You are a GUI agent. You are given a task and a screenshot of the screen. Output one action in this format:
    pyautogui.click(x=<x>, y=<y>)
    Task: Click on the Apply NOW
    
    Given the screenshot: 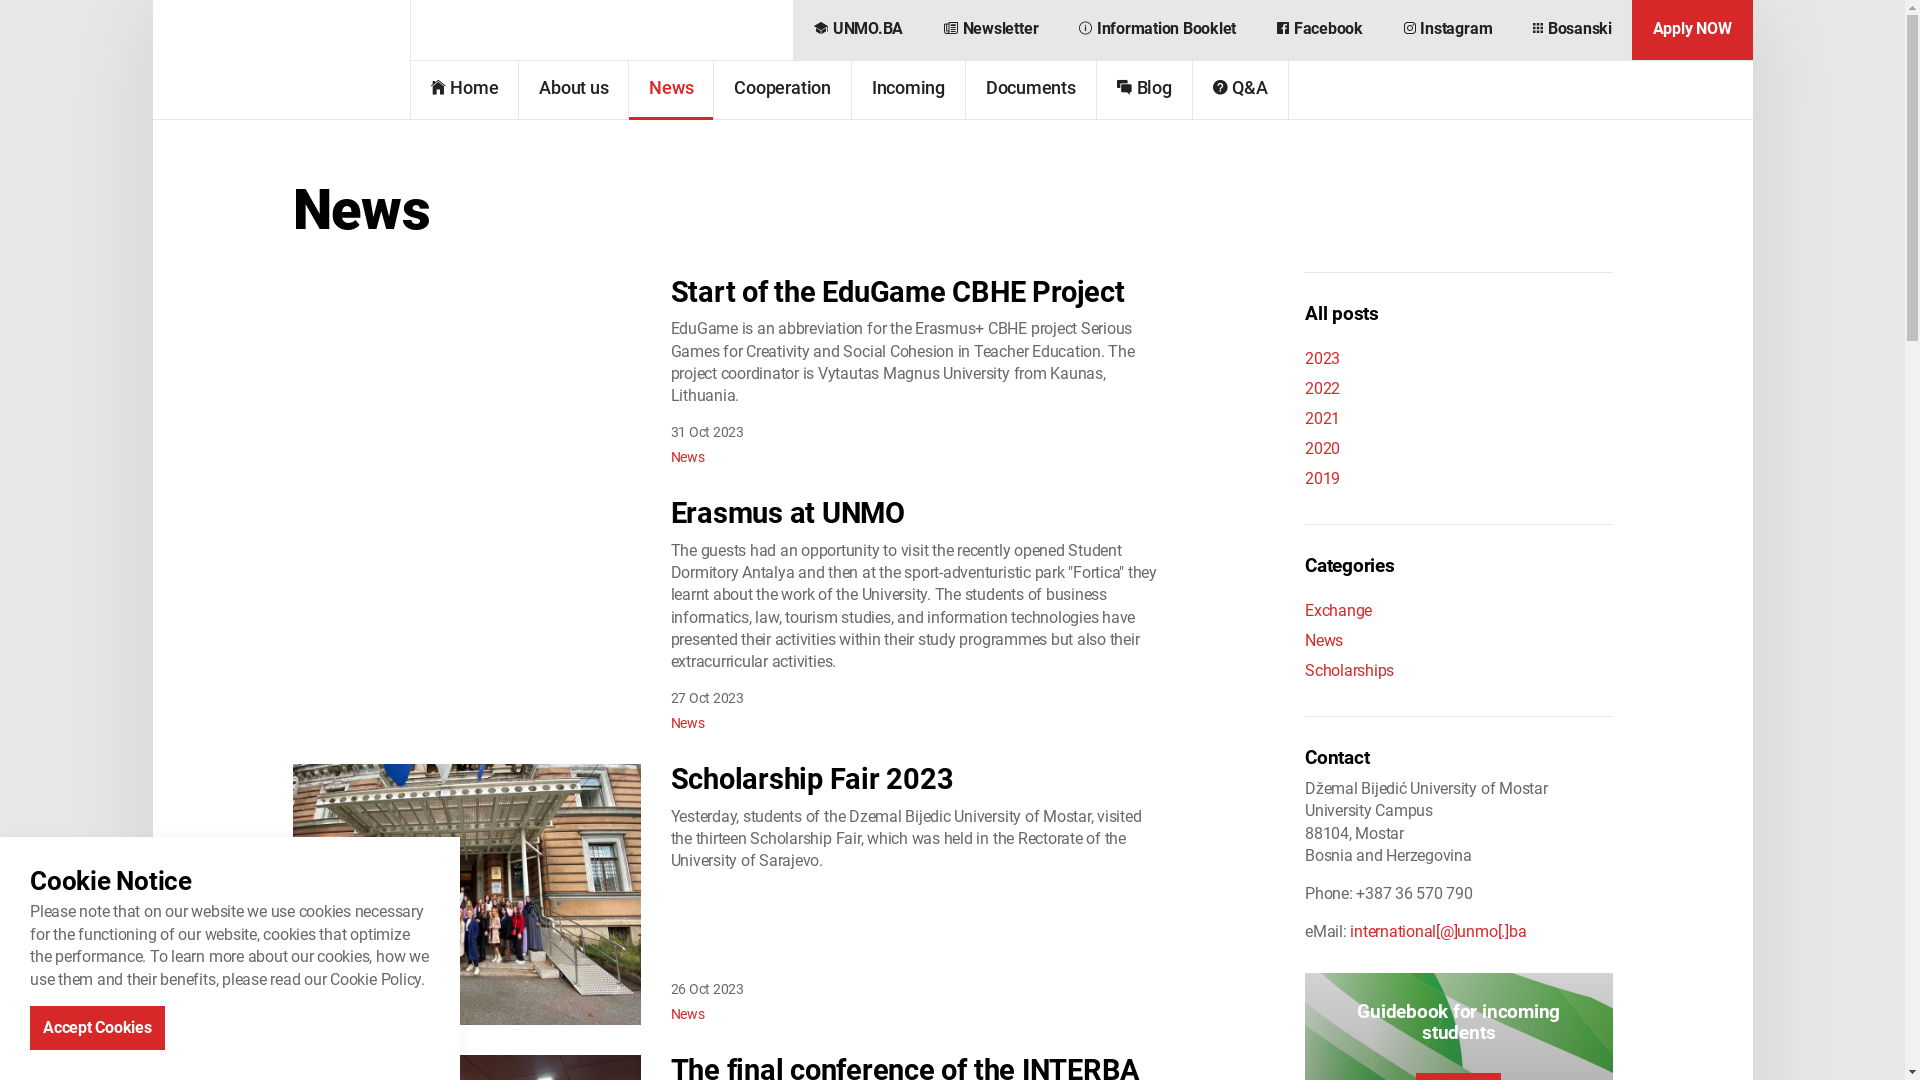 What is the action you would take?
    pyautogui.click(x=1692, y=30)
    